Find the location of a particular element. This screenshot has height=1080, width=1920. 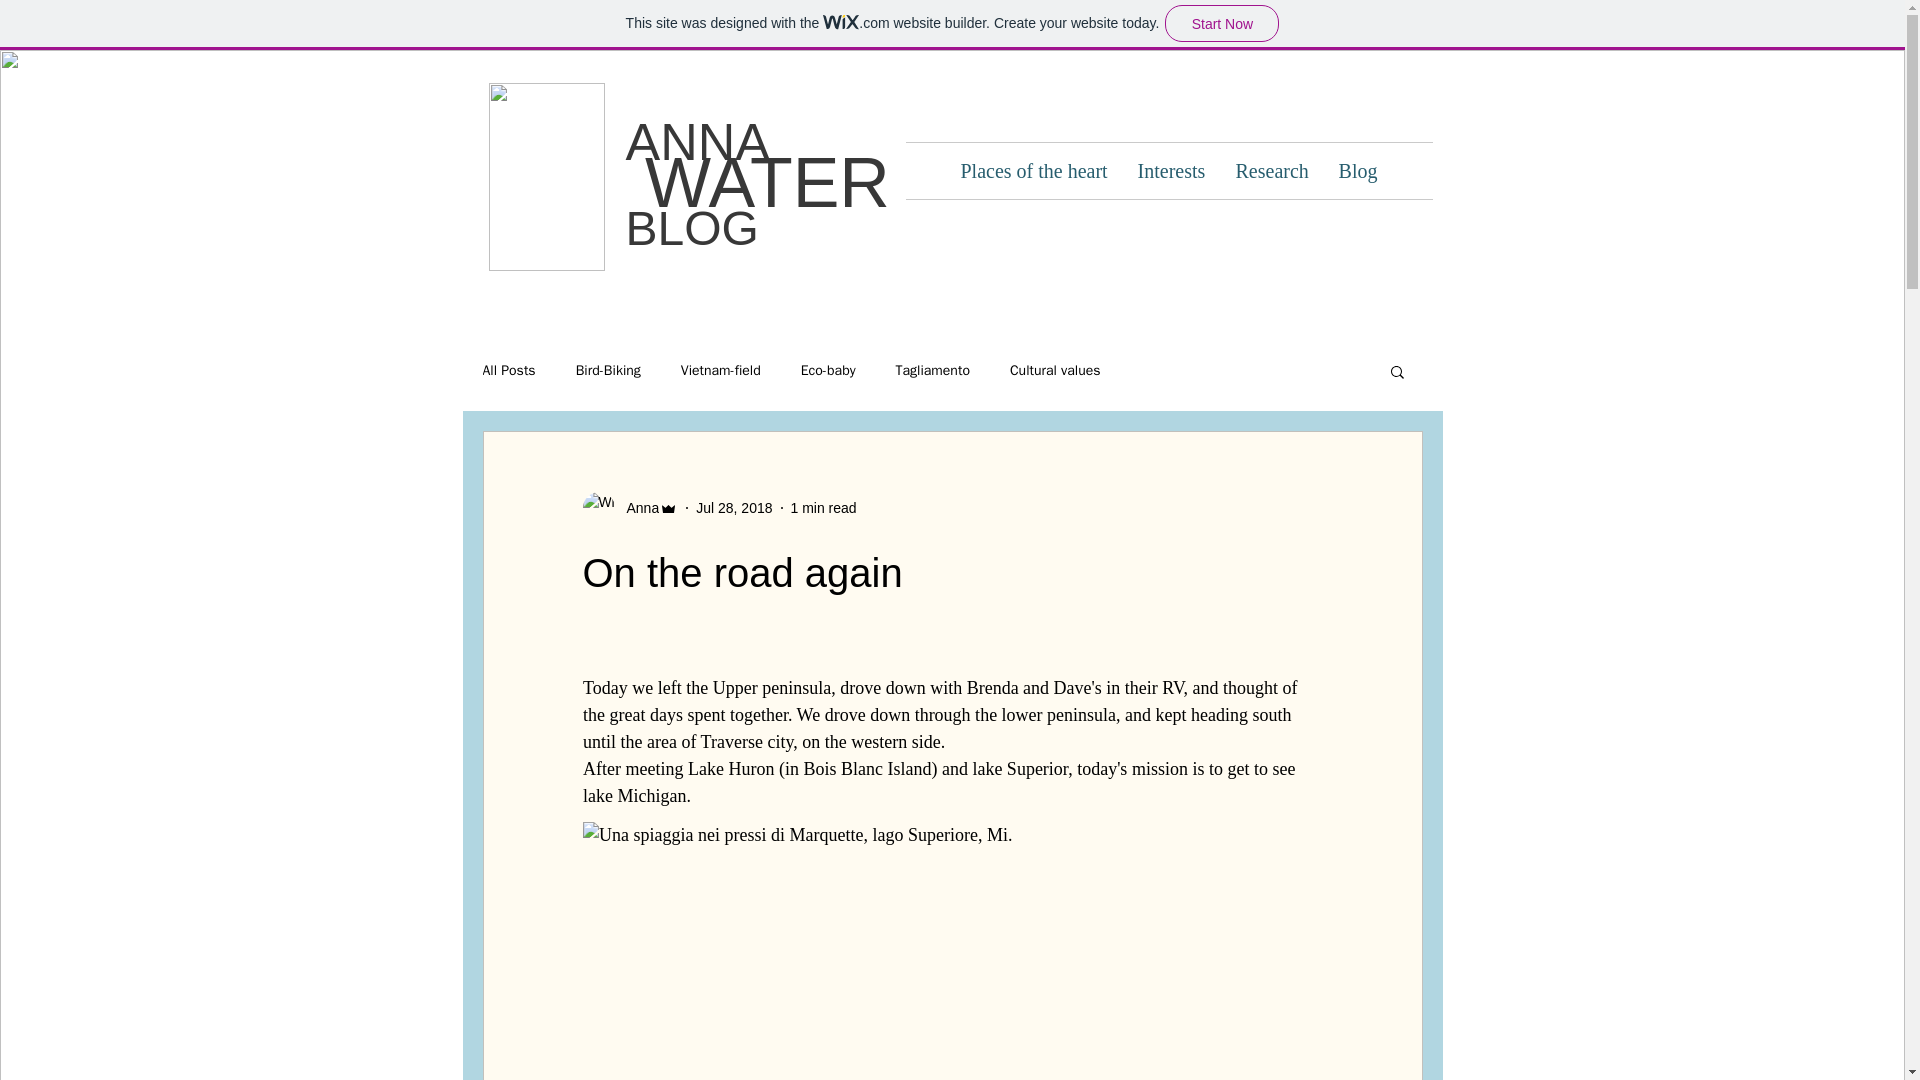

BLOG is located at coordinates (692, 228).